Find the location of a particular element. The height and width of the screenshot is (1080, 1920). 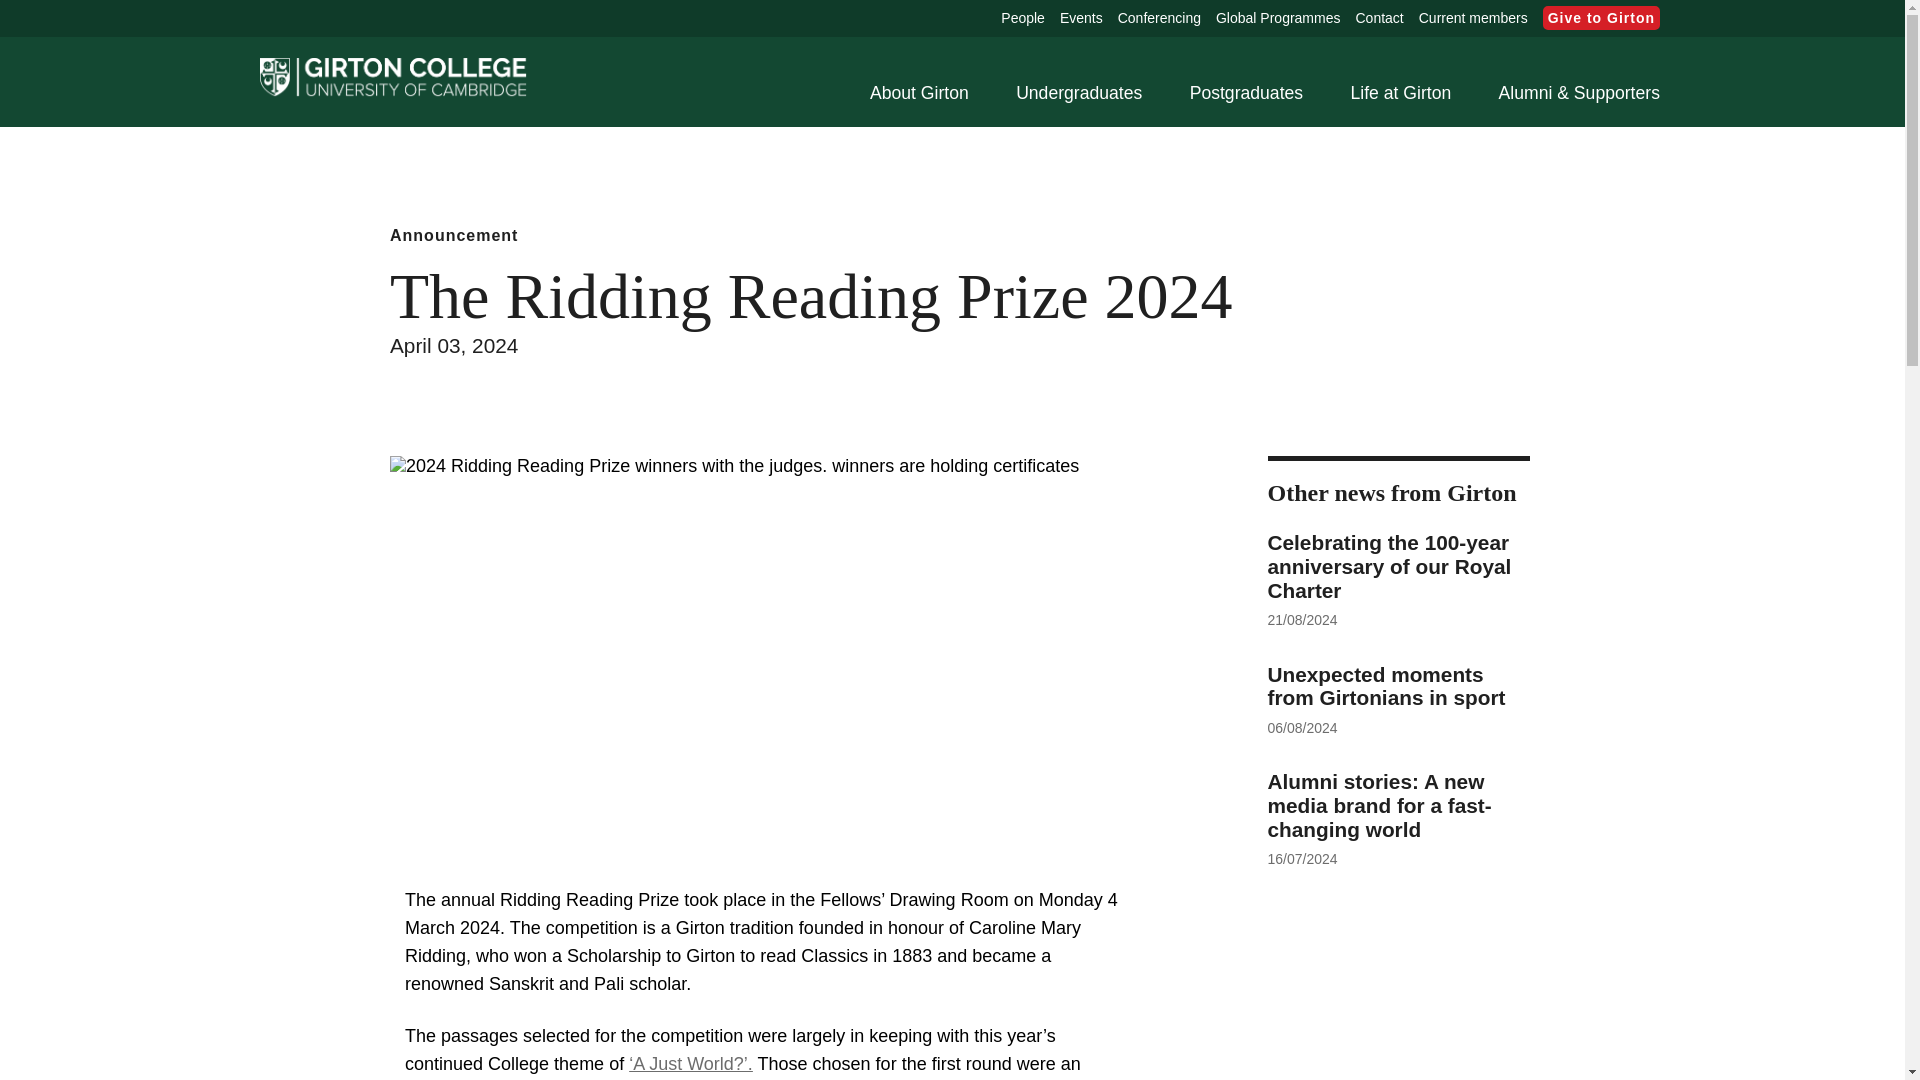

Current members is located at coordinates (1473, 18).